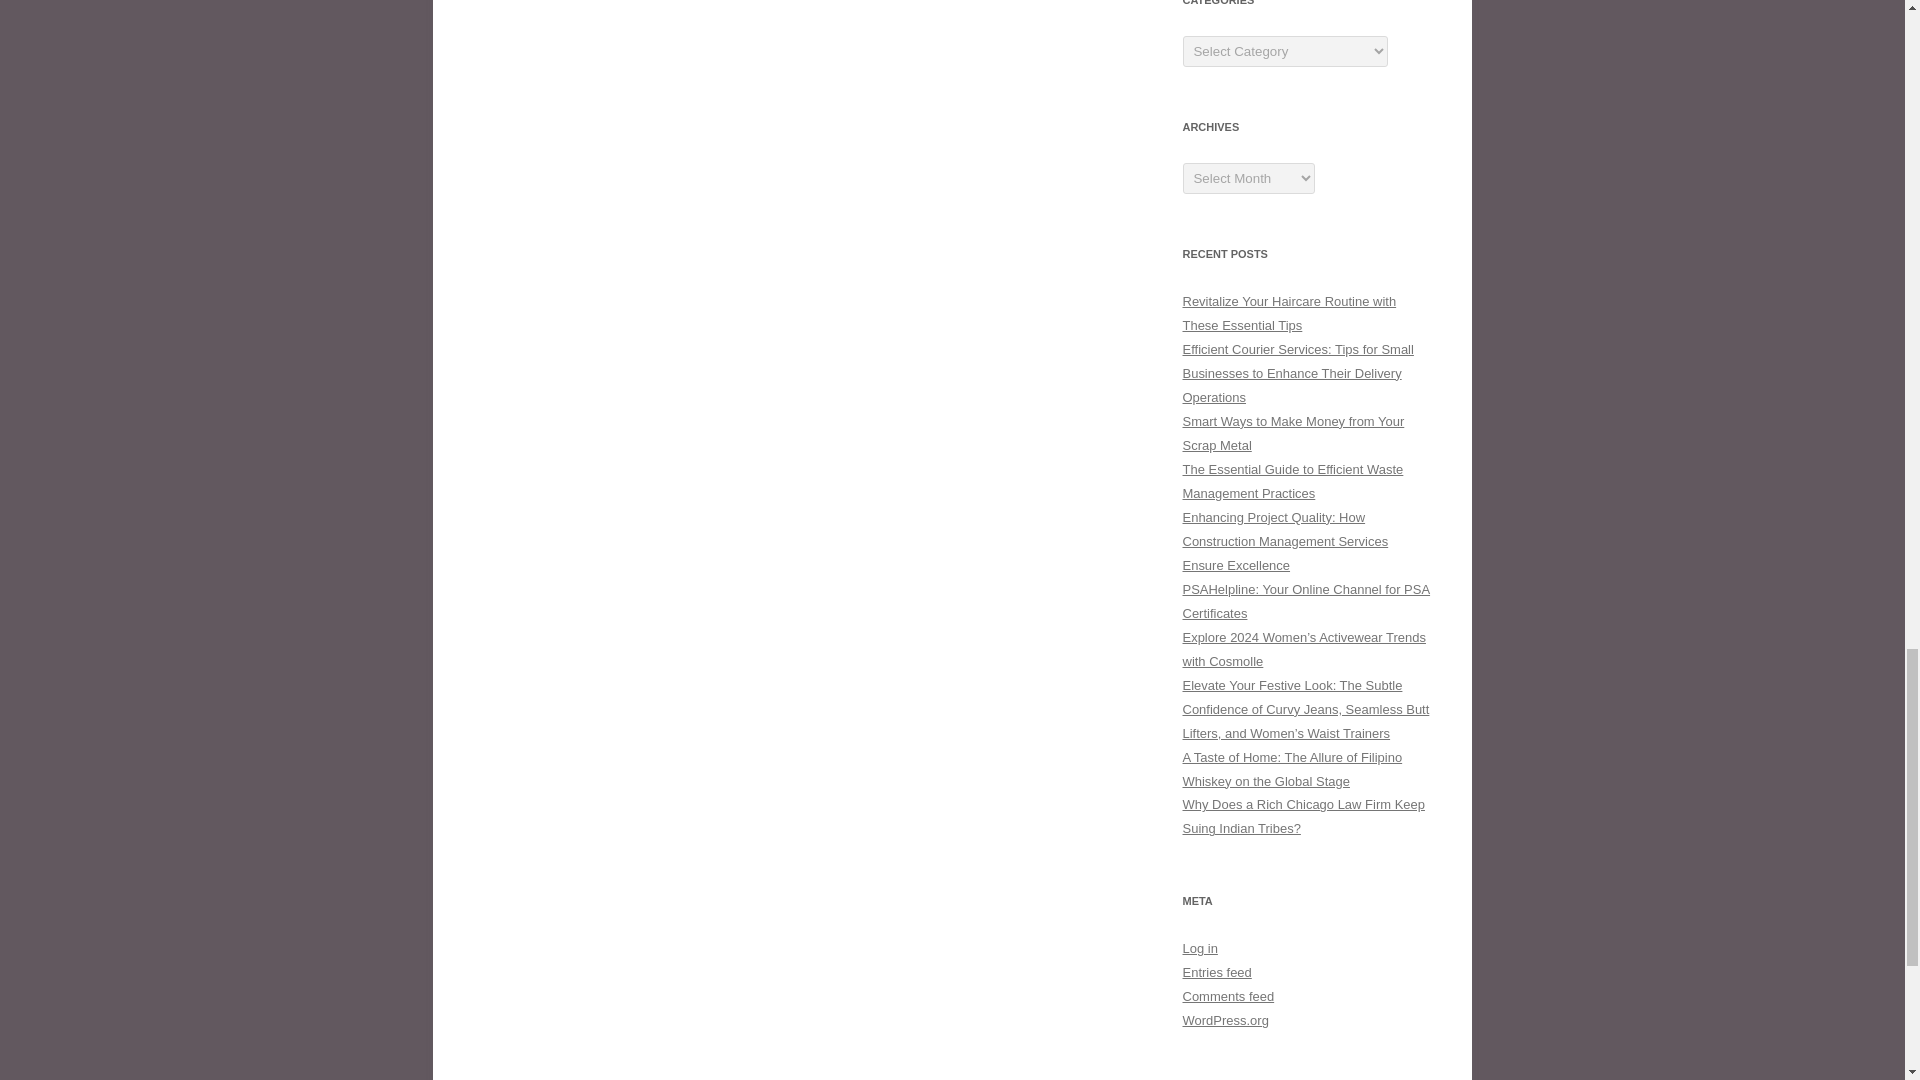 The height and width of the screenshot is (1080, 1920). What do you see at coordinates (1288, 312) in the screenshot?
I see `Revitalize Your Haircare Routine with These Essential Tips` at bounding box center [1288, 312].